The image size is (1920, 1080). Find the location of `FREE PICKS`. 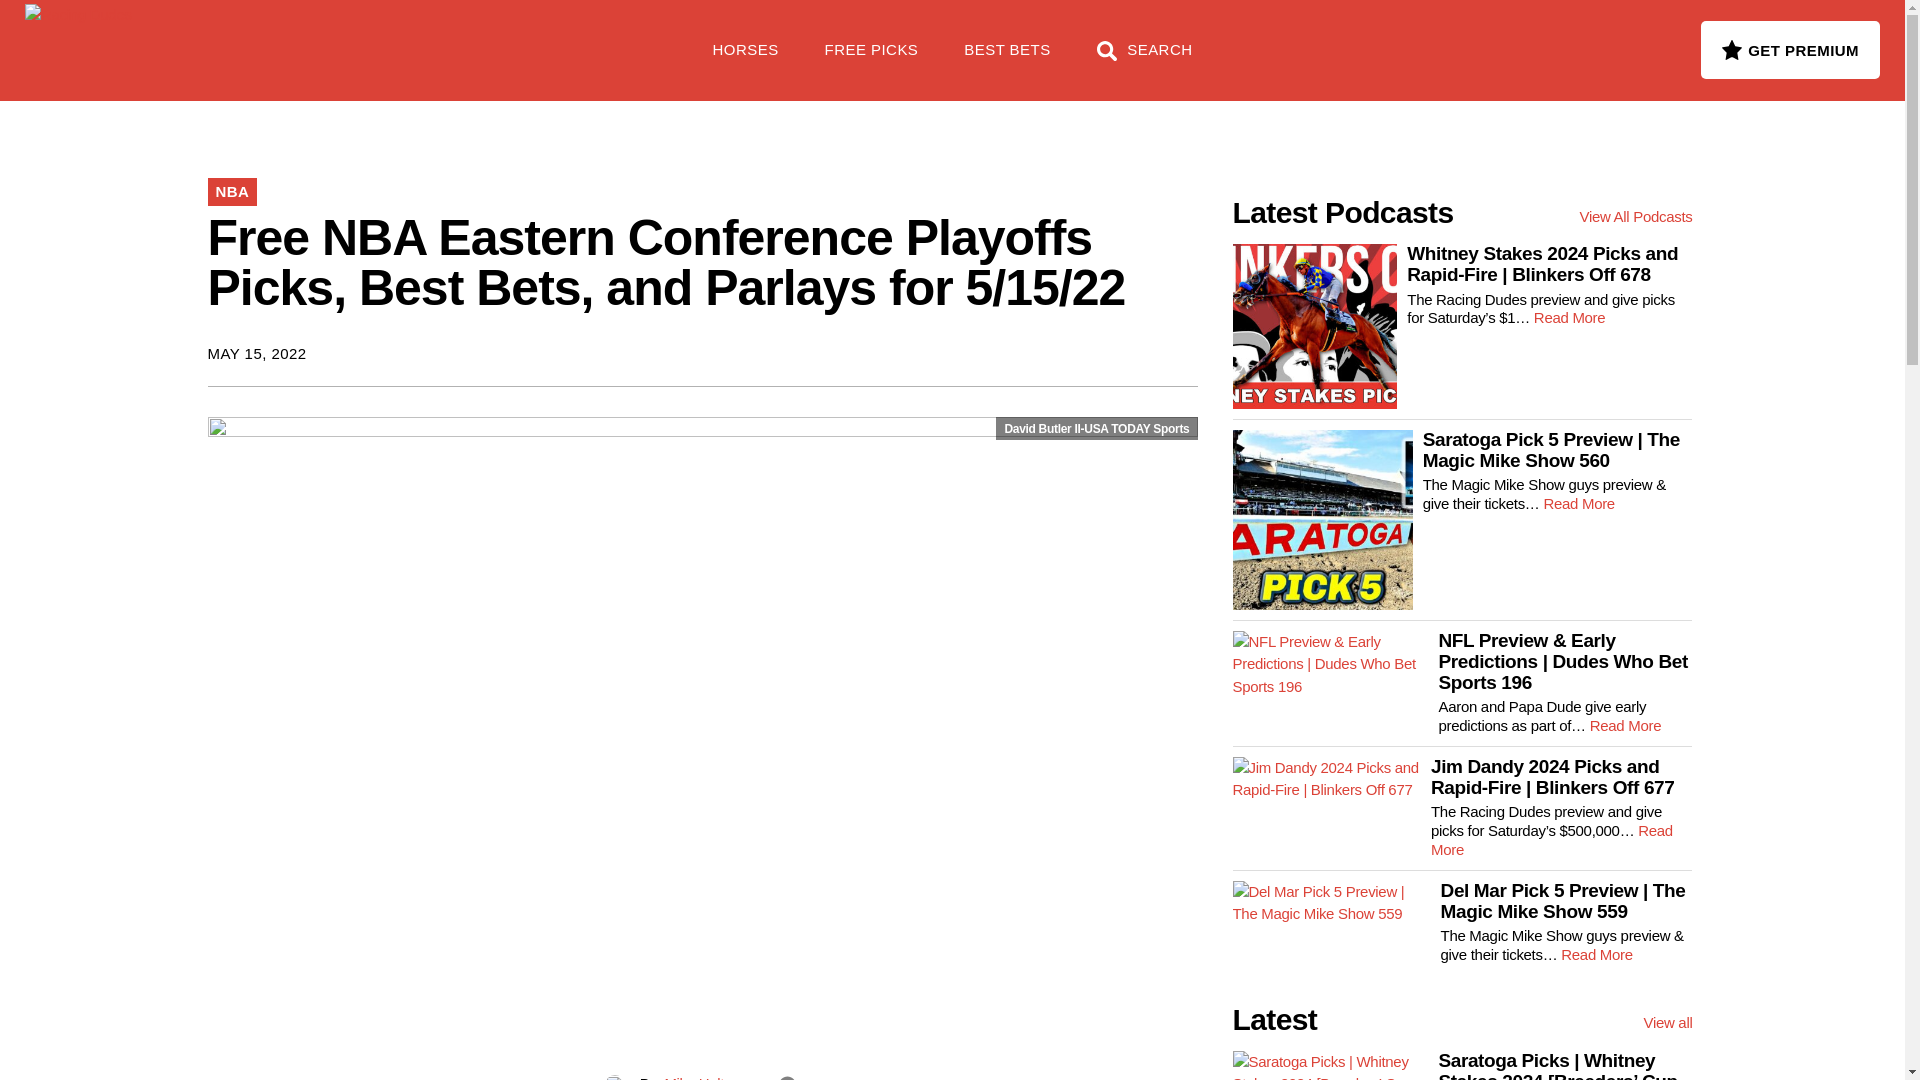

FREE PICKS is located at coordinates (324, 39).